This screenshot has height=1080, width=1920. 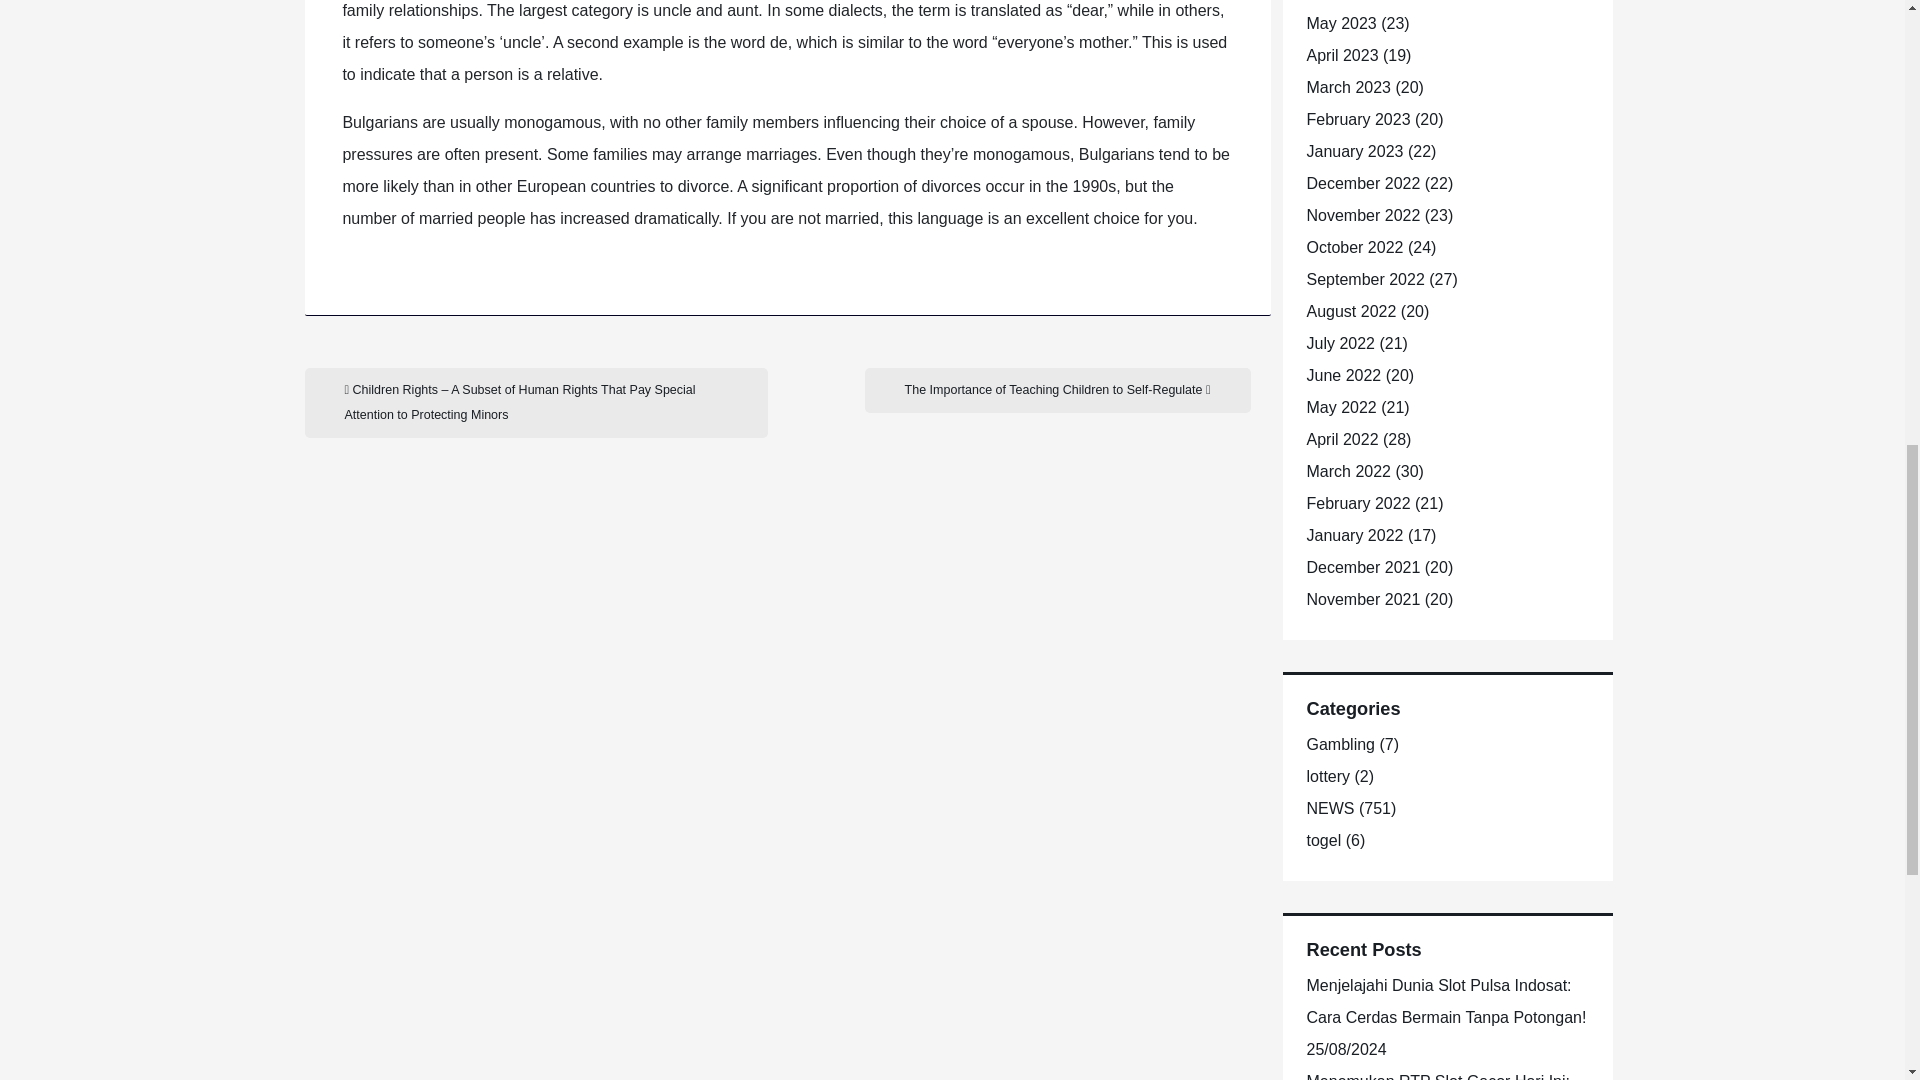 I want to click on May 2023, so click(x=1340, y=24).